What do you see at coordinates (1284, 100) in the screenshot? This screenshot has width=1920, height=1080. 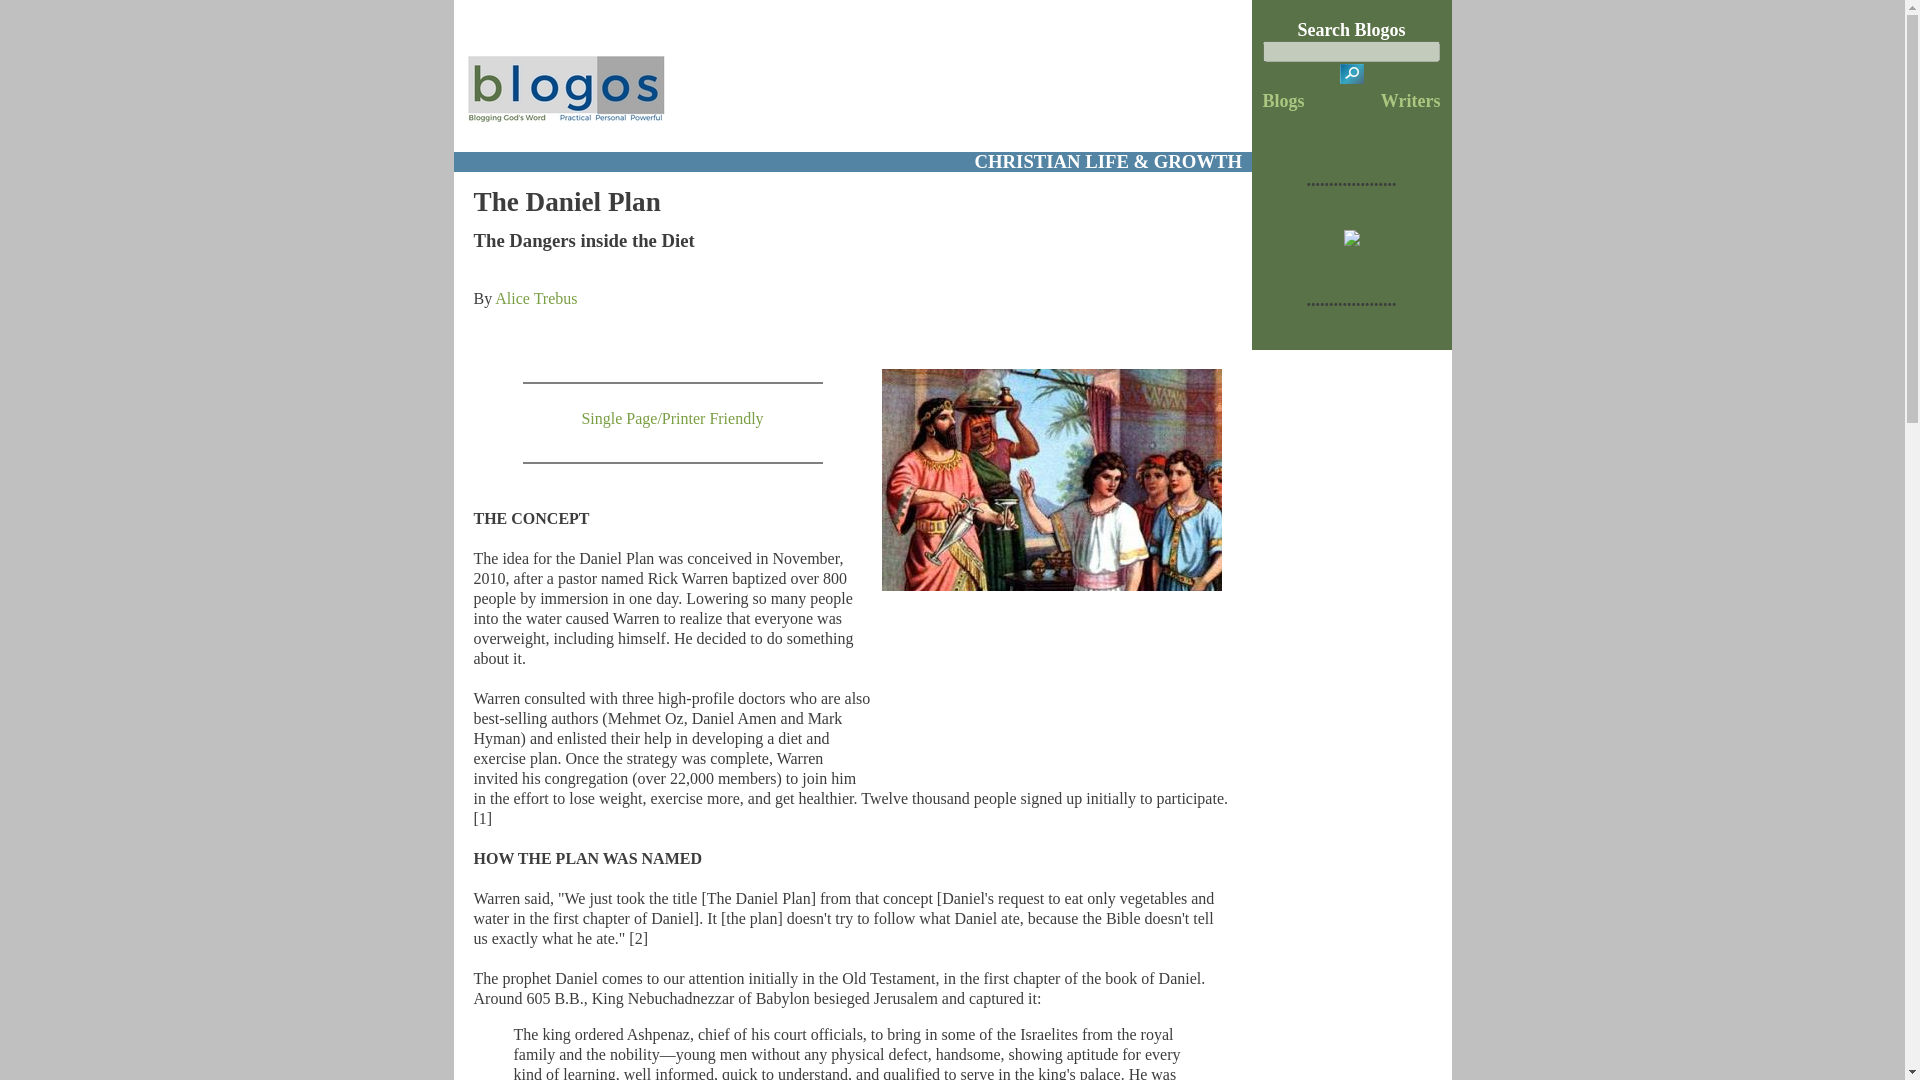 I see `Blogs` at bounding box center [1284, 100].